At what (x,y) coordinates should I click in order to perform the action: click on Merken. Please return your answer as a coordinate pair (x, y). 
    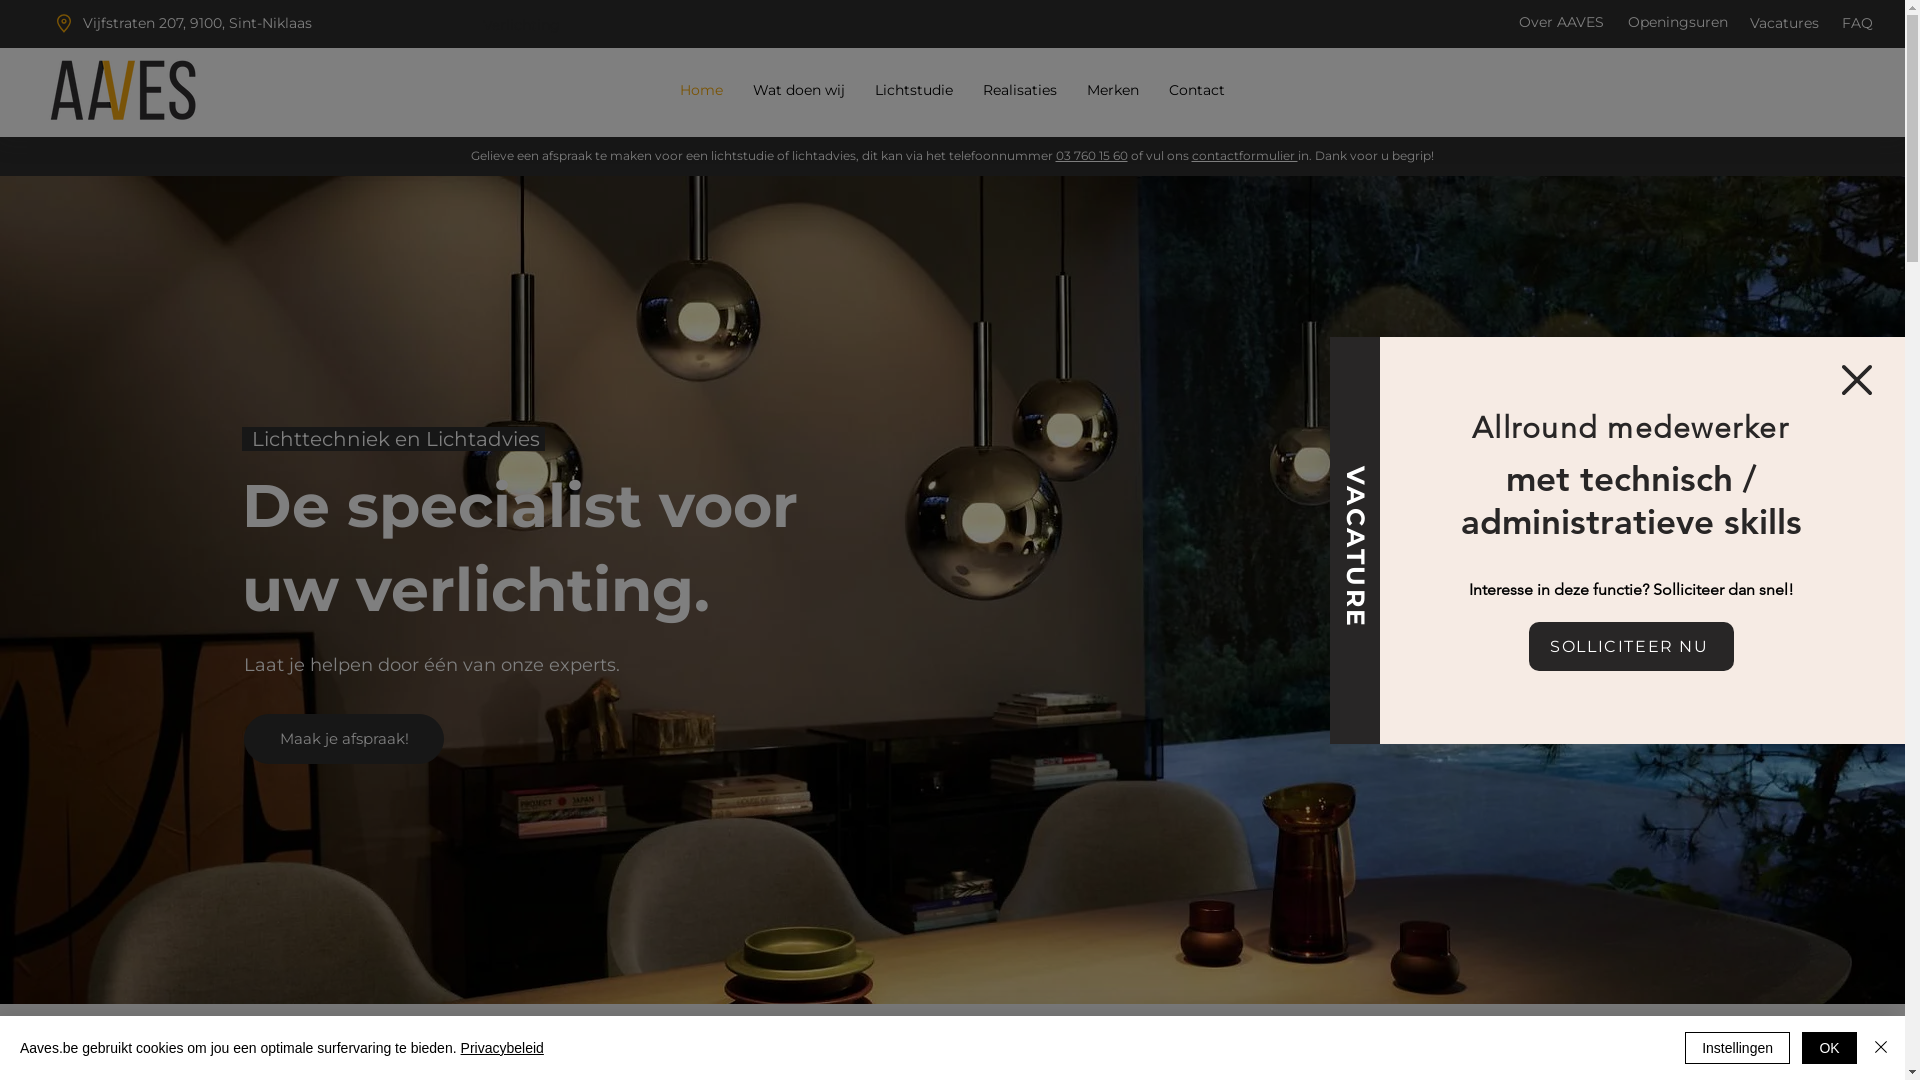
    Looking at the image, I should click on (1113, 90).